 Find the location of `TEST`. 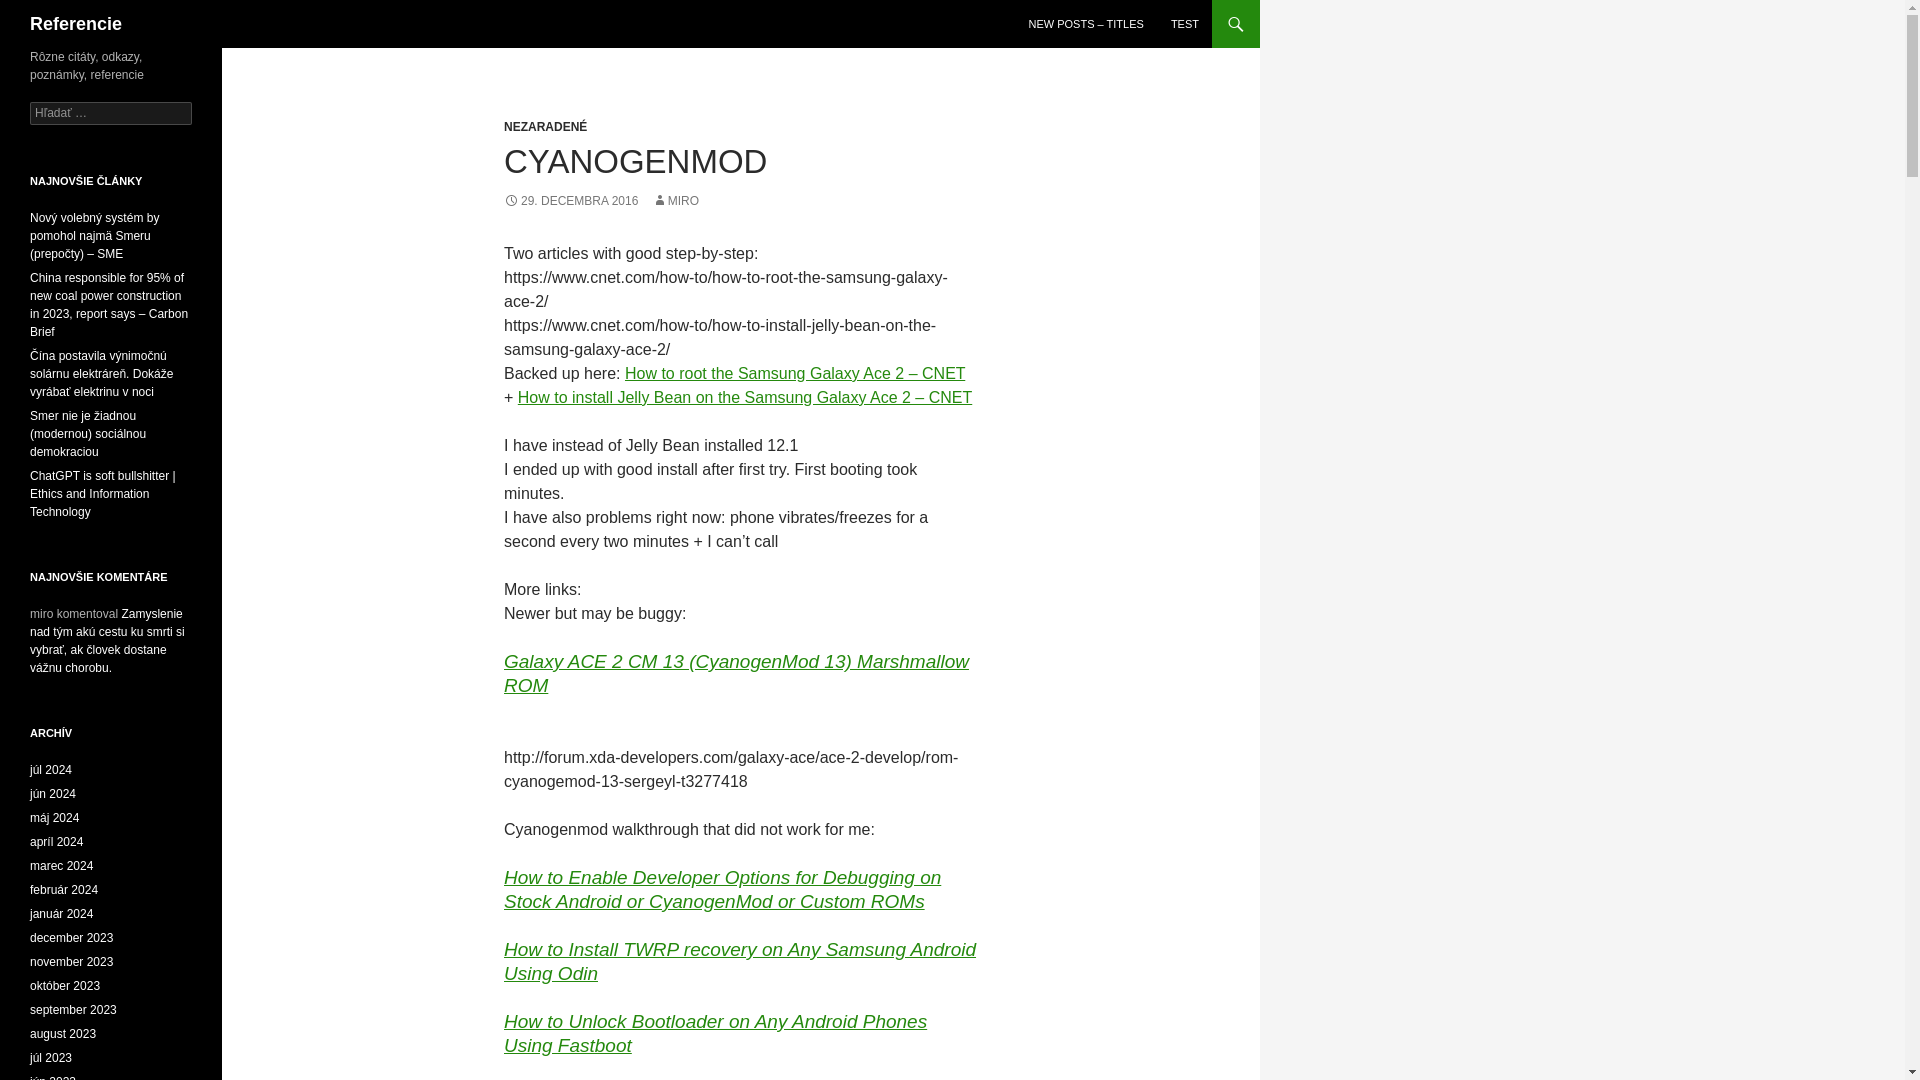

TEST is located at coordinates (1185, 24).